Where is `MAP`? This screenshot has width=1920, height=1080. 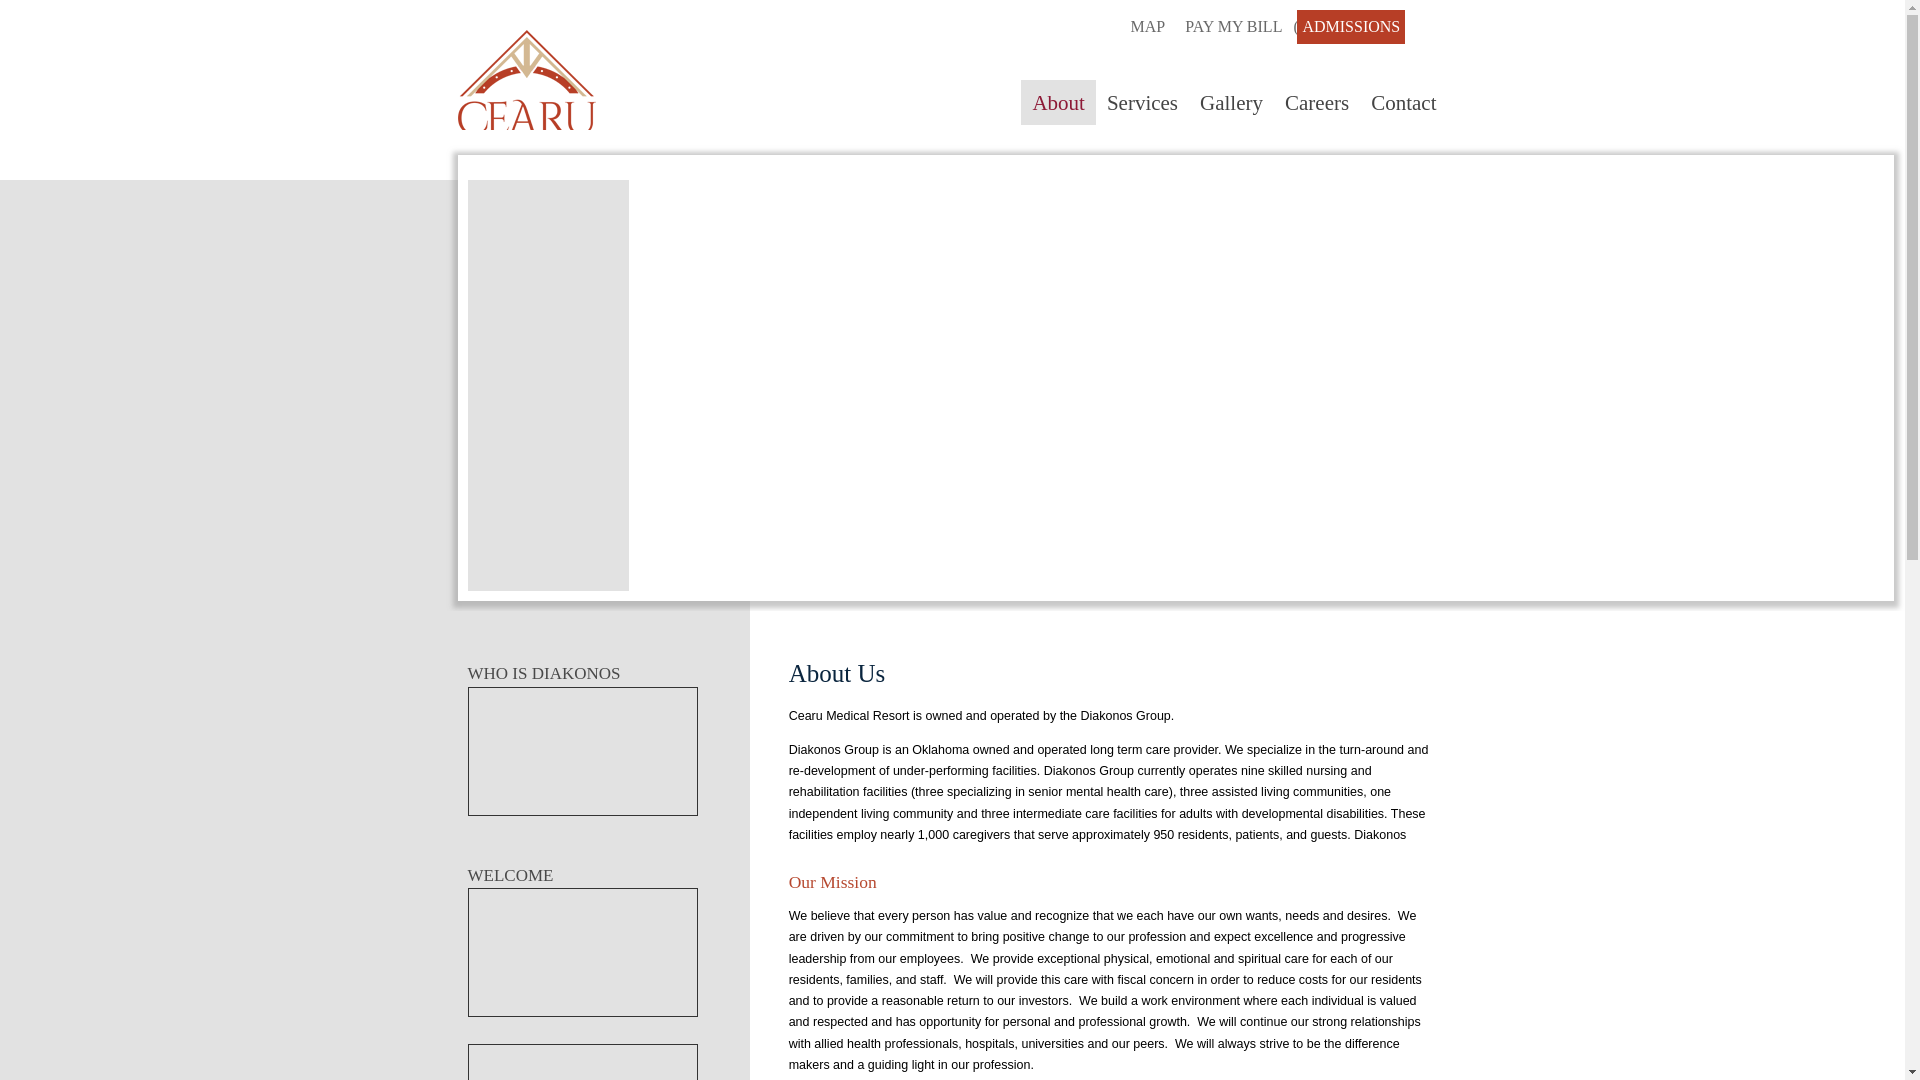 MAP is located at coordinates (1148, 26).